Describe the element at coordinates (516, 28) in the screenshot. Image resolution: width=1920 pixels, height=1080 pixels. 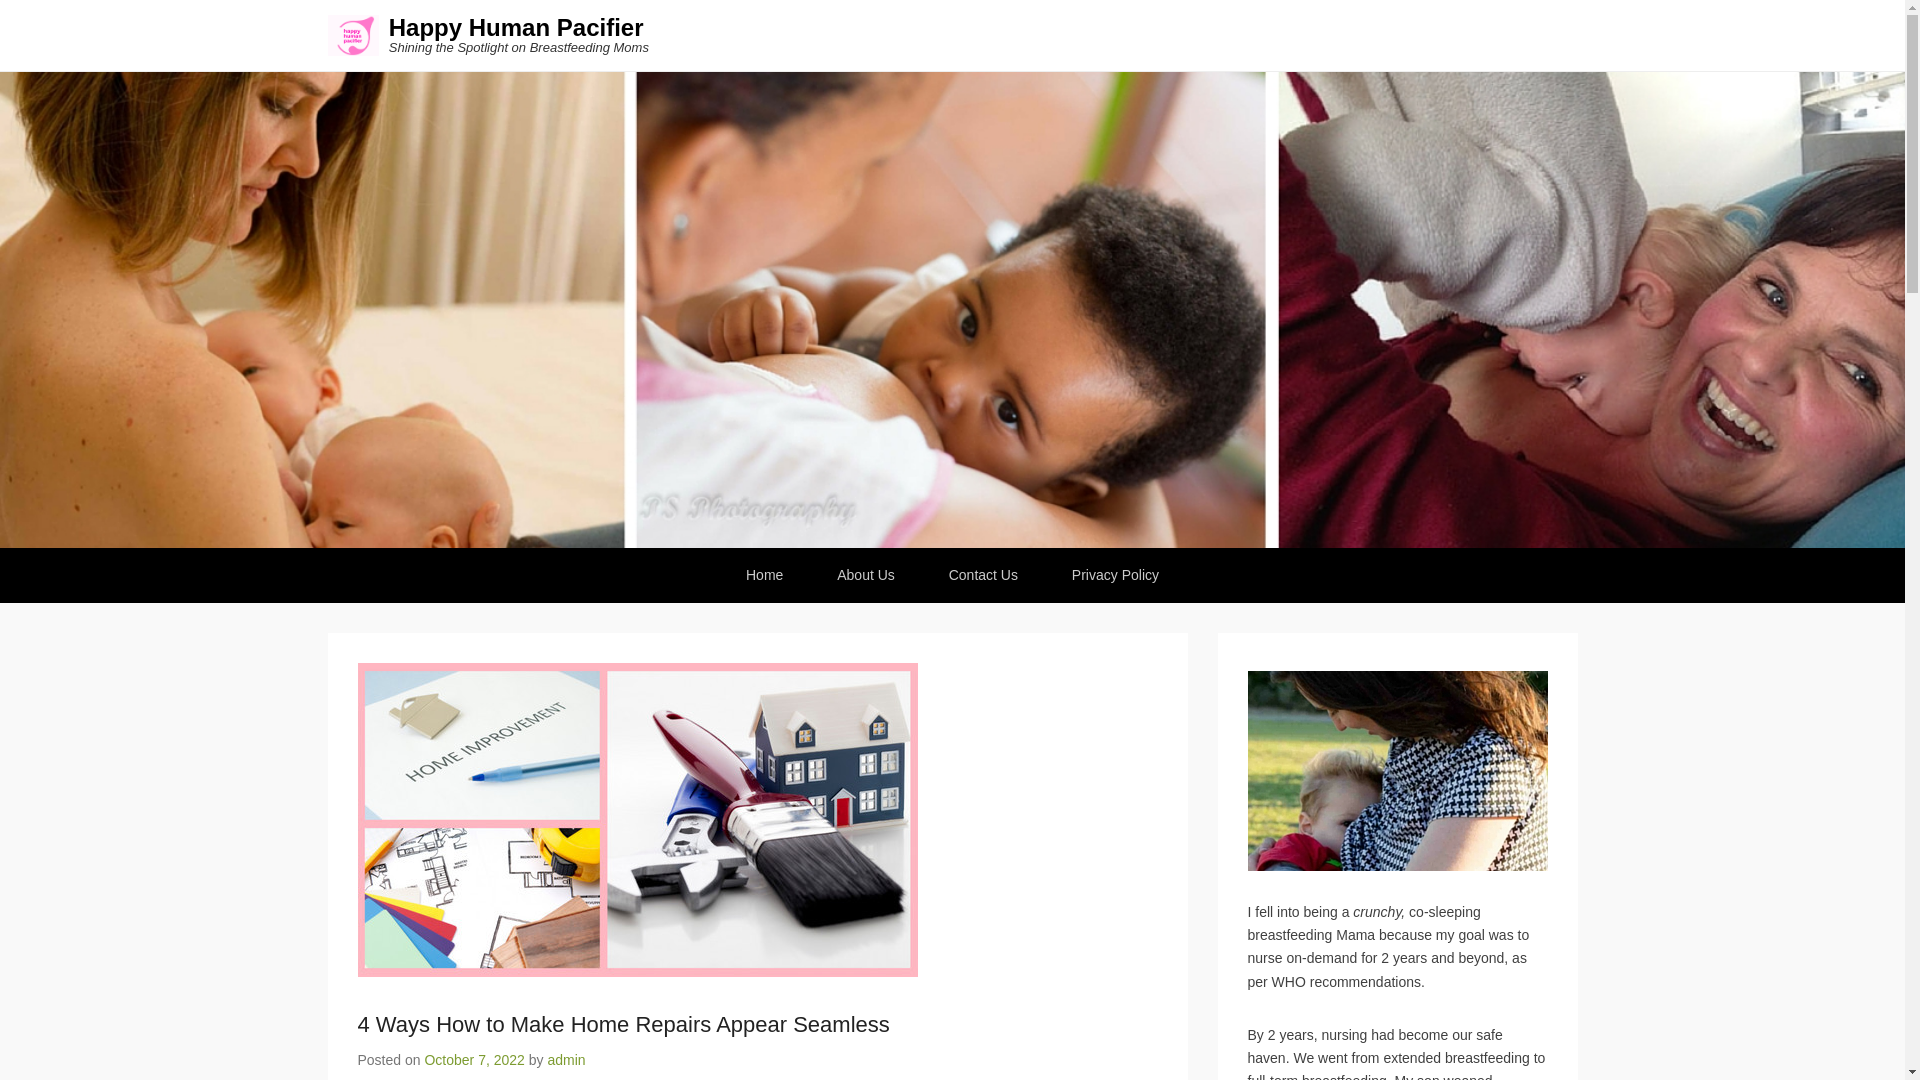
I see `Happy Human Pacifier` at that location.